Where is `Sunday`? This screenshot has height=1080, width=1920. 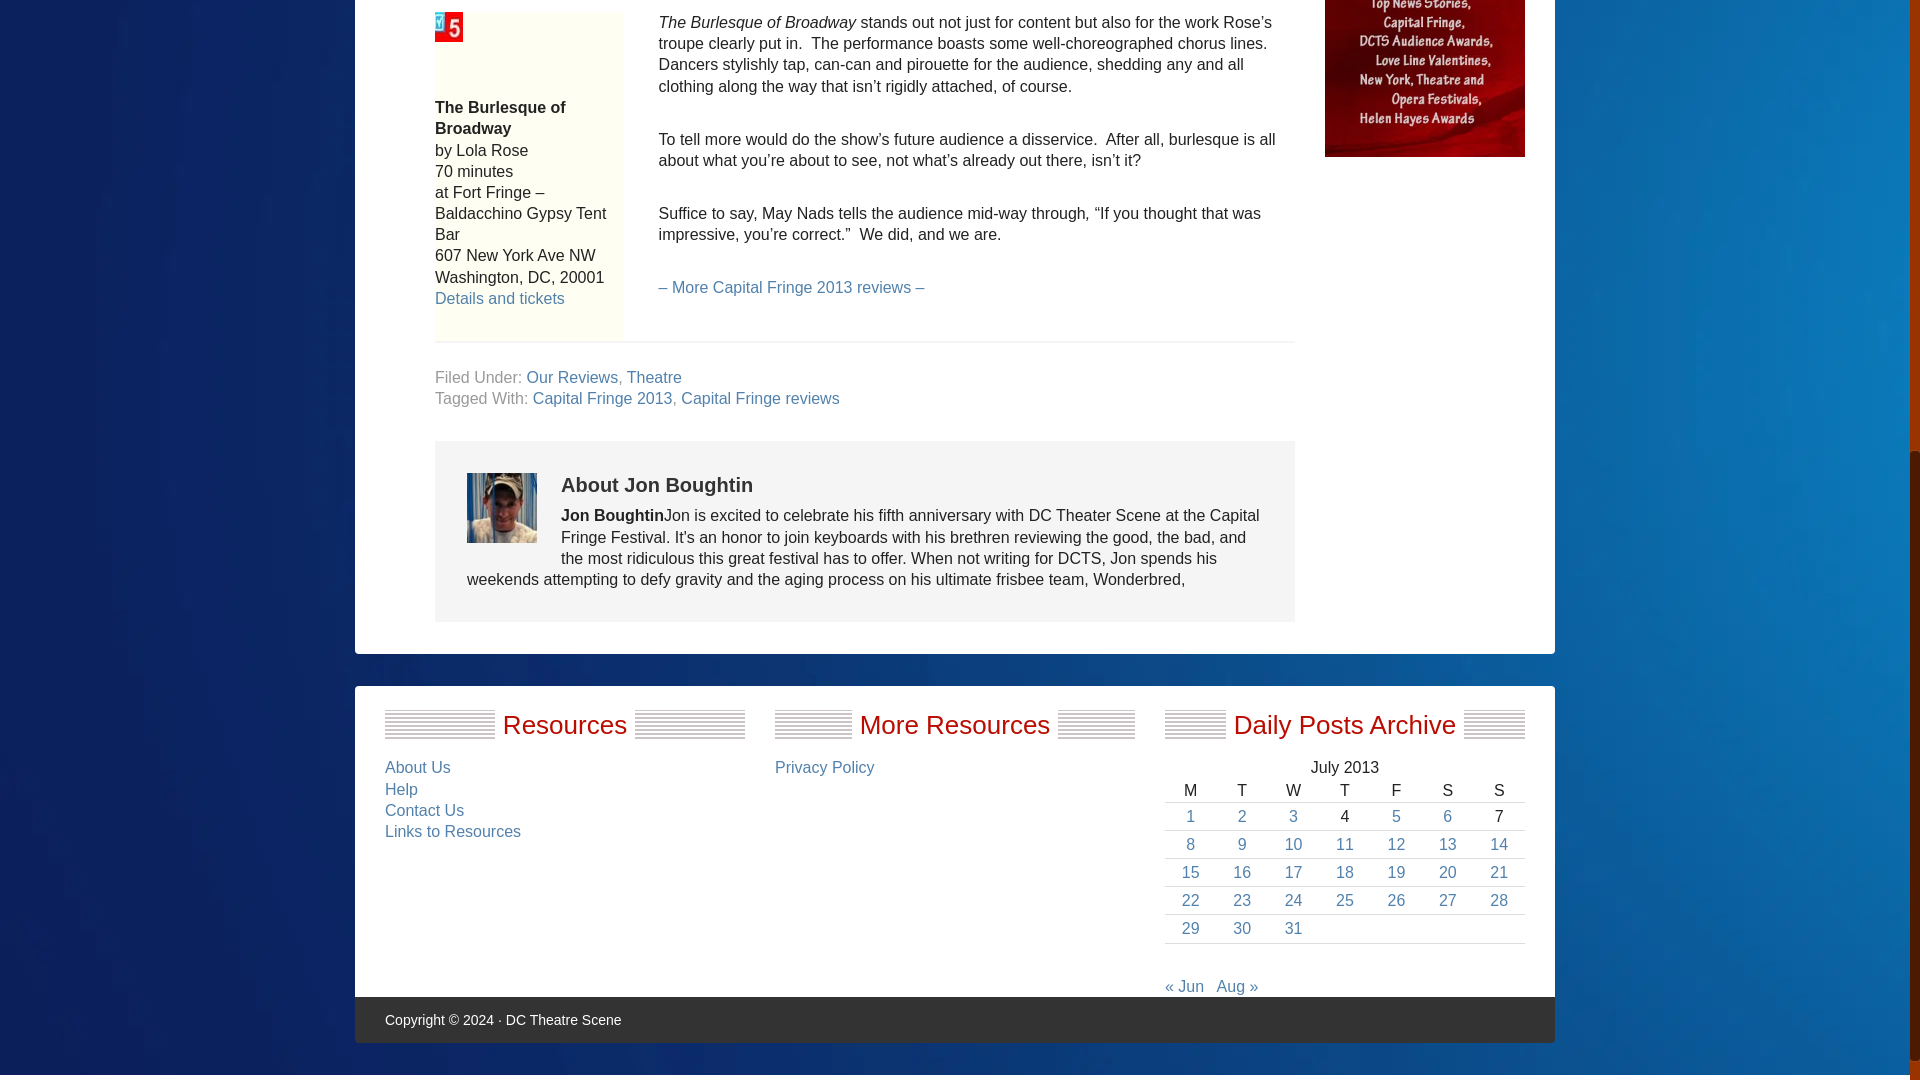
Sunday is located at coordinates (1499, 790).